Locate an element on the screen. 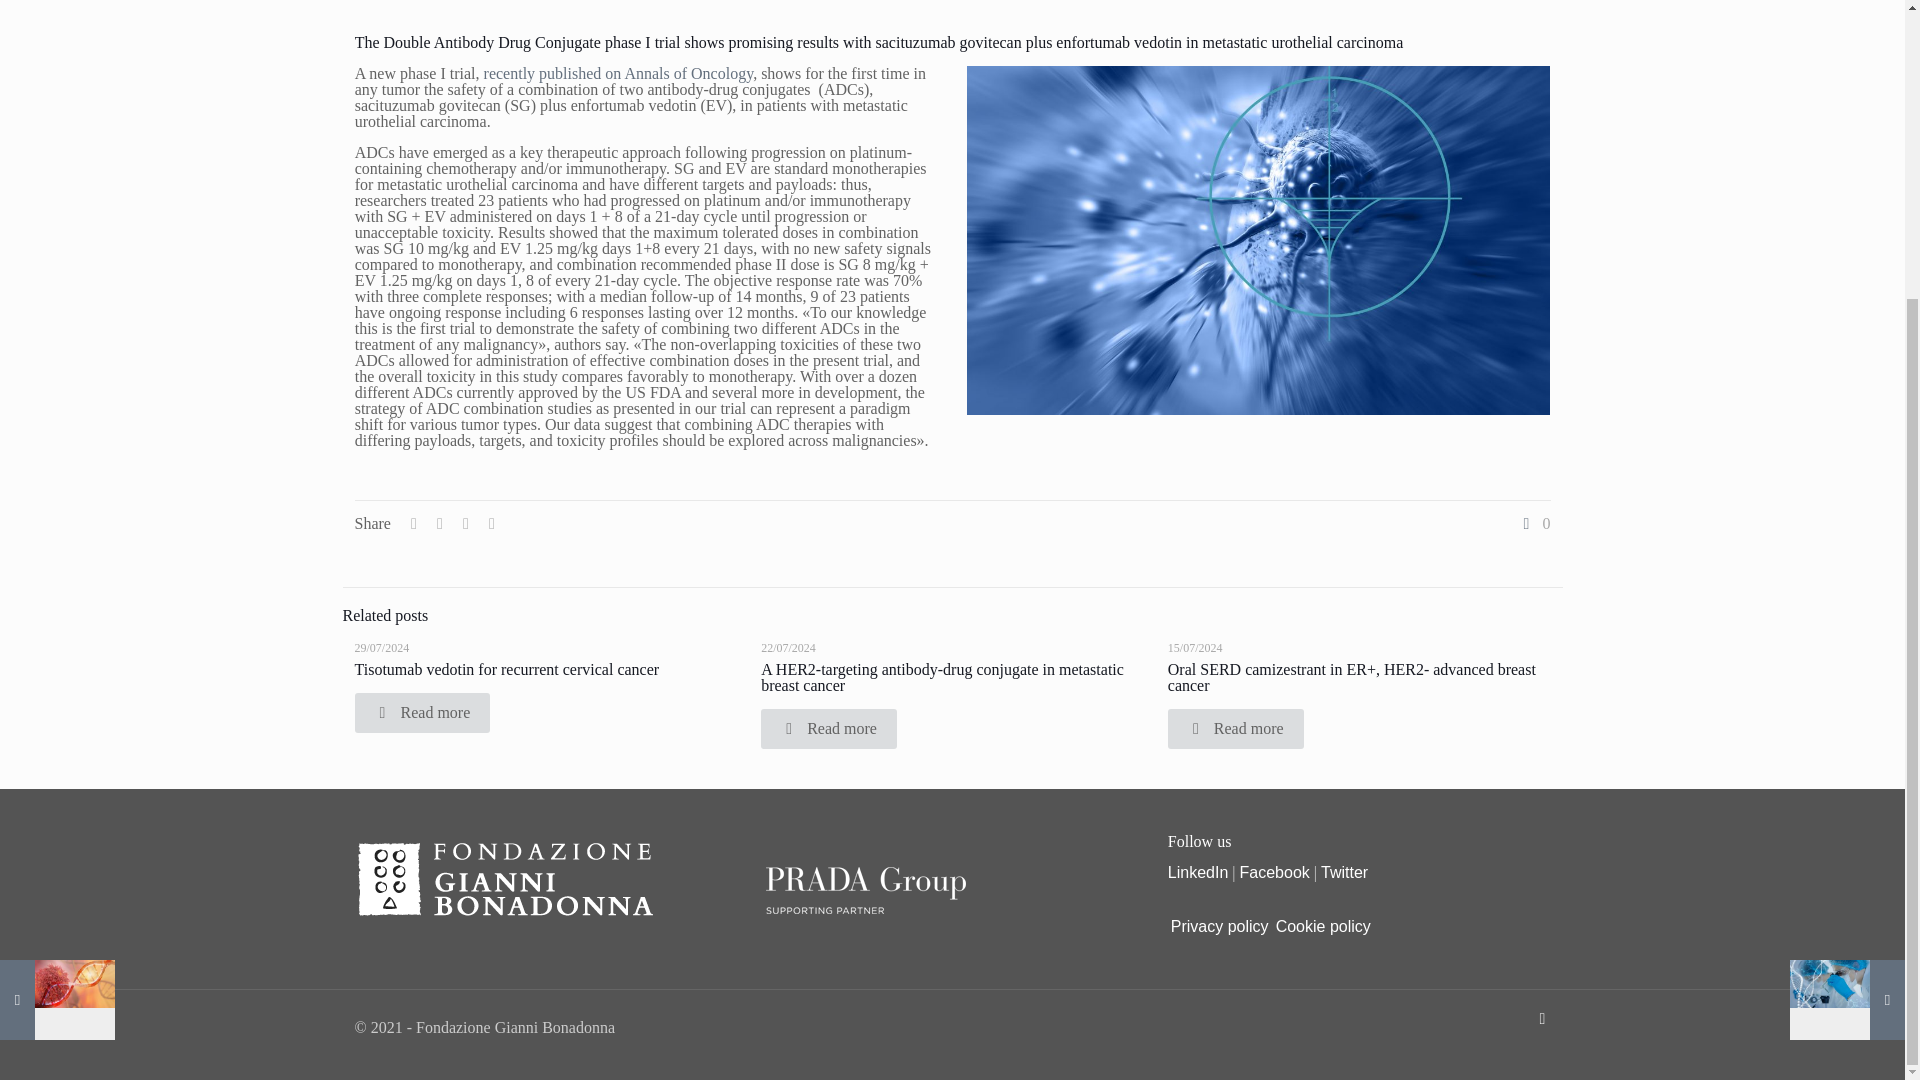 Image resolution: width=1920 pixels, height=1080 pixels. Read more is located at coordinates (421, 712).